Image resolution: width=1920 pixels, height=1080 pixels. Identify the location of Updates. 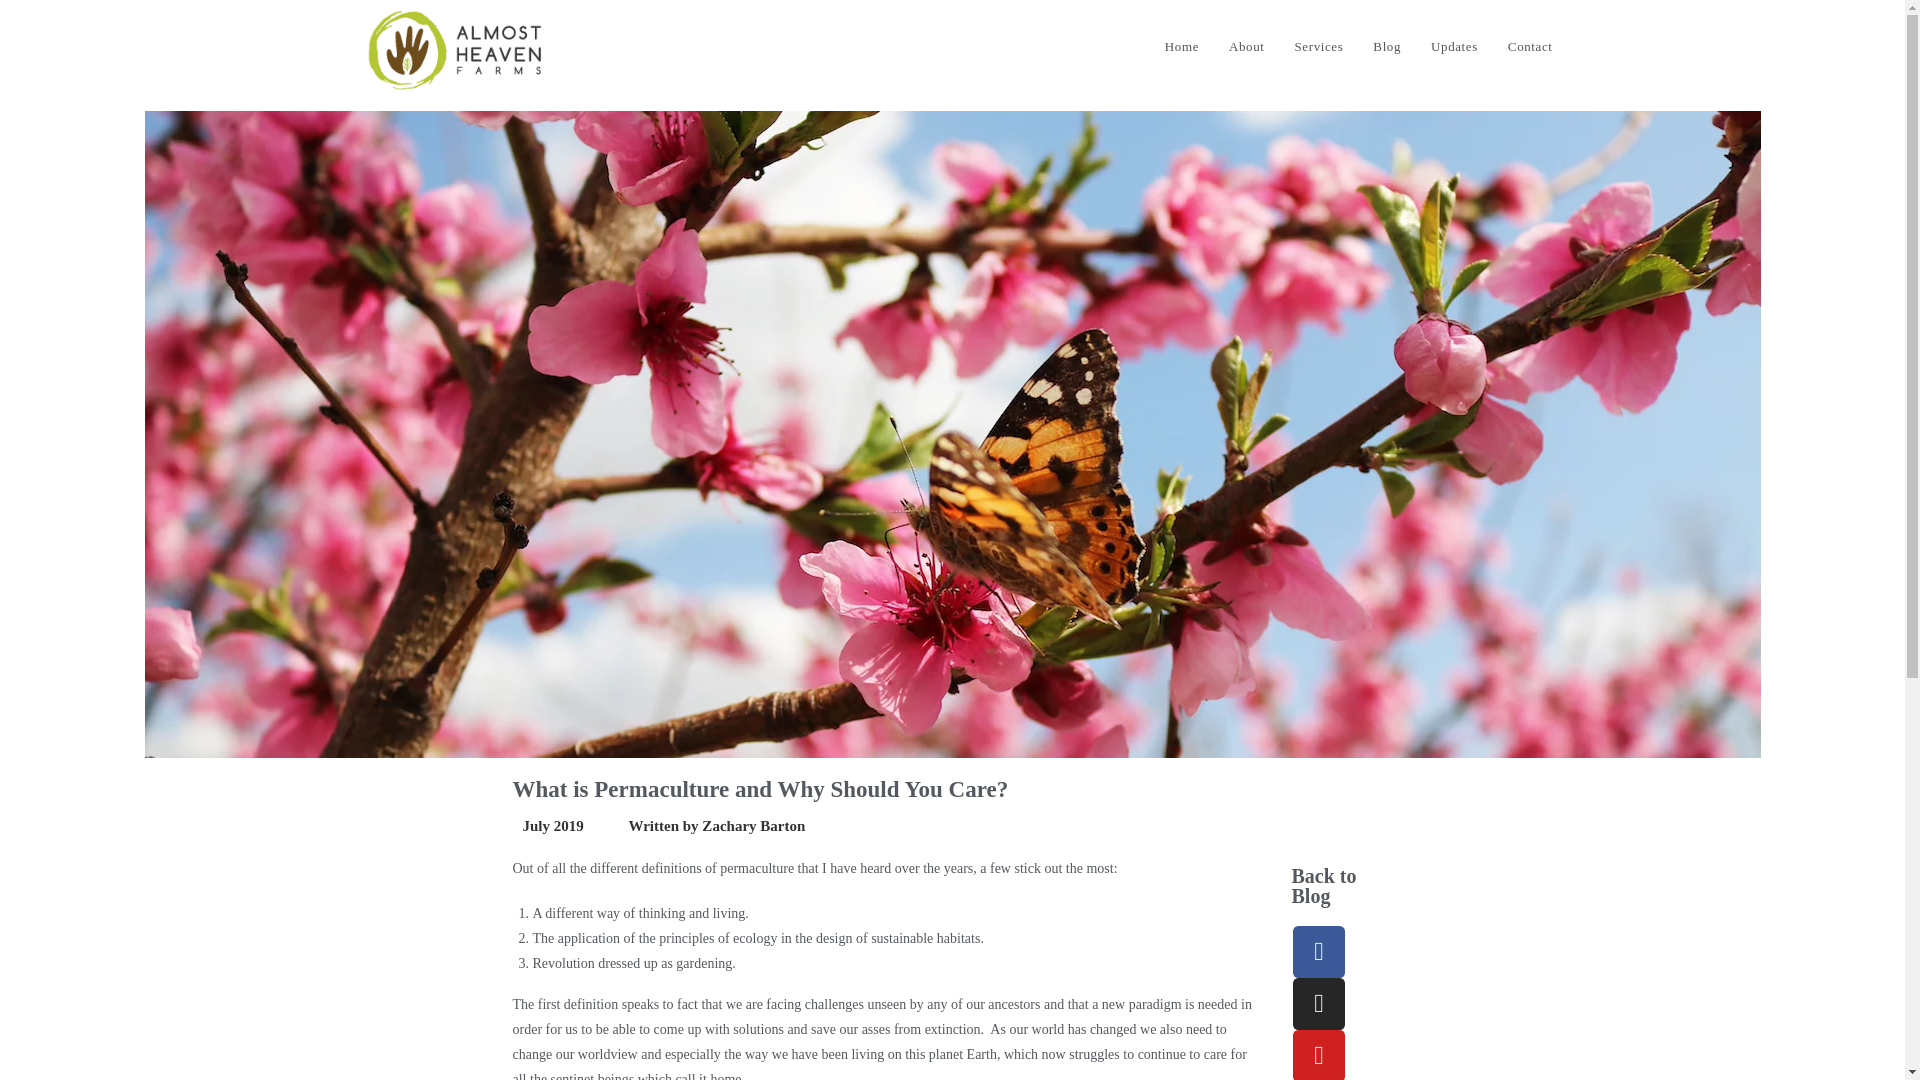
(1454, 46).